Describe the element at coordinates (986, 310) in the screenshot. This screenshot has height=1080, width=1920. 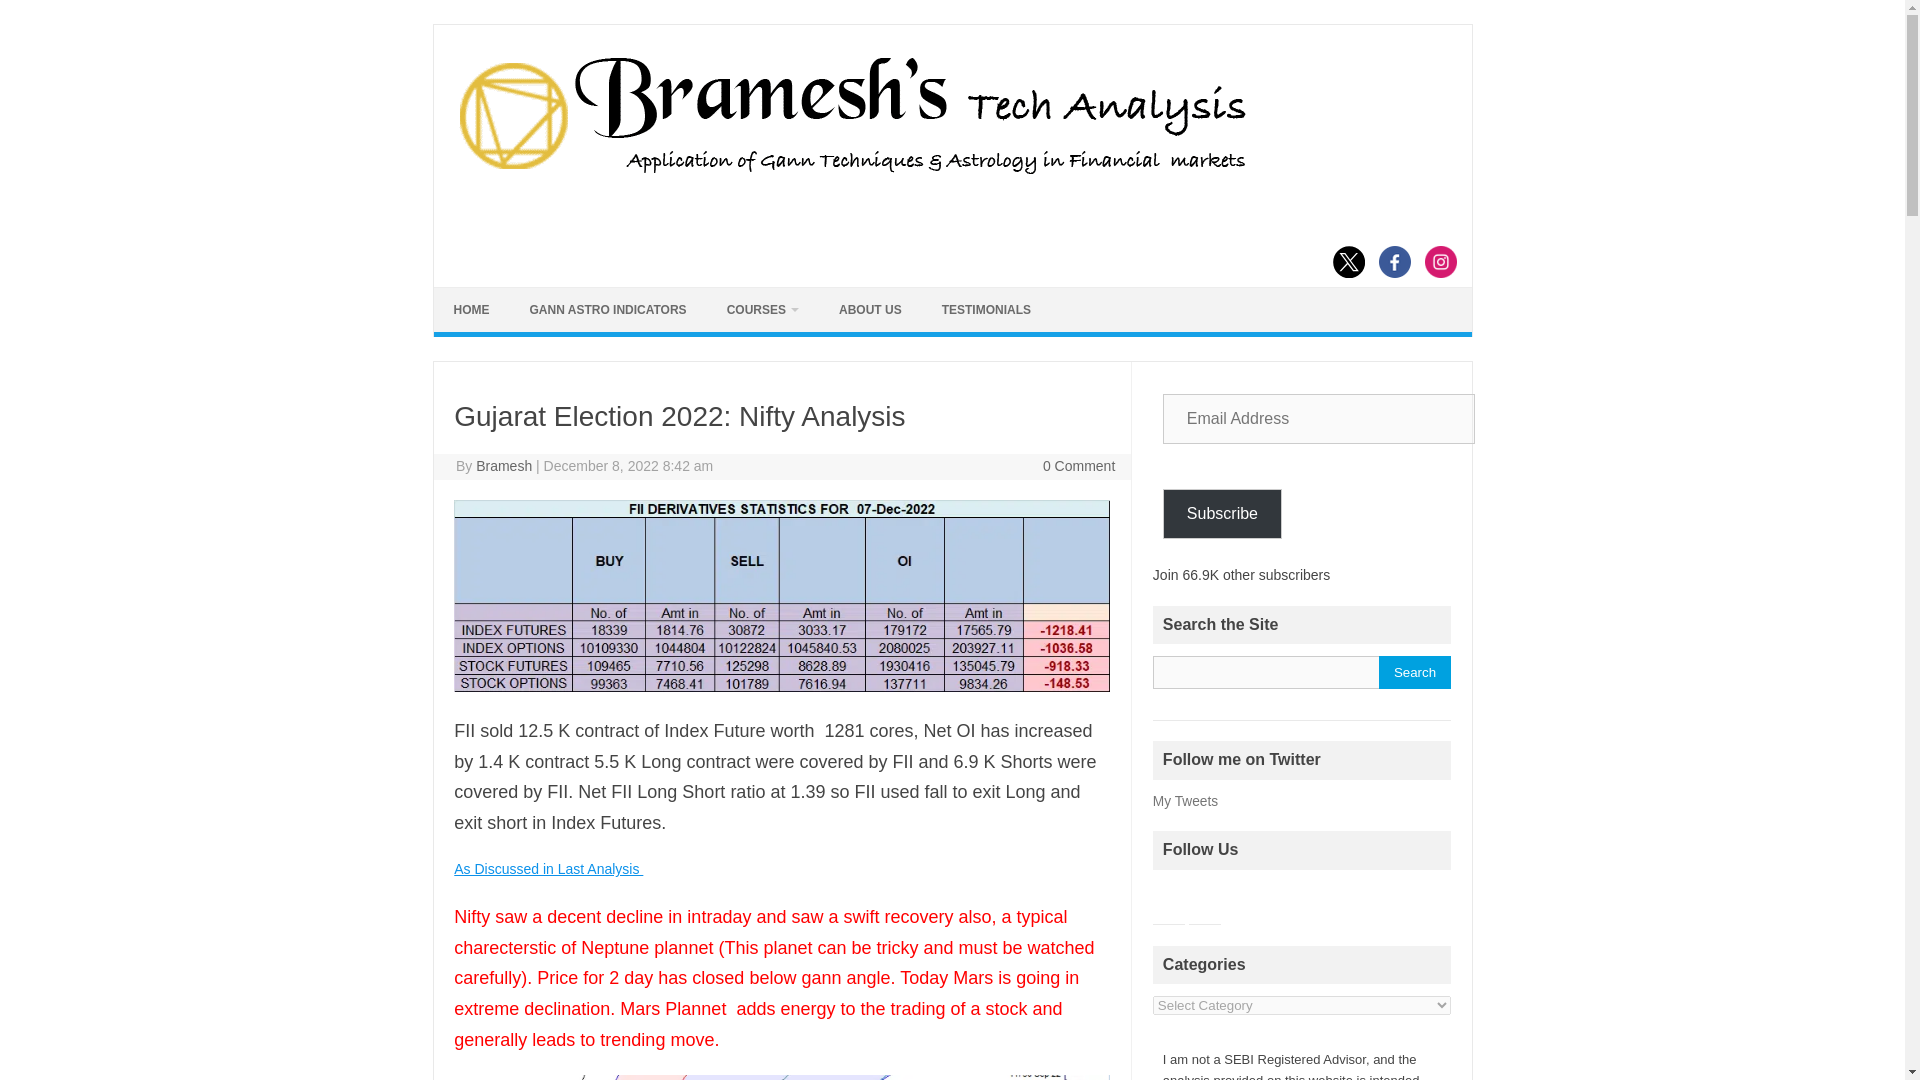
I see `TESTIMONIALS` at that location.